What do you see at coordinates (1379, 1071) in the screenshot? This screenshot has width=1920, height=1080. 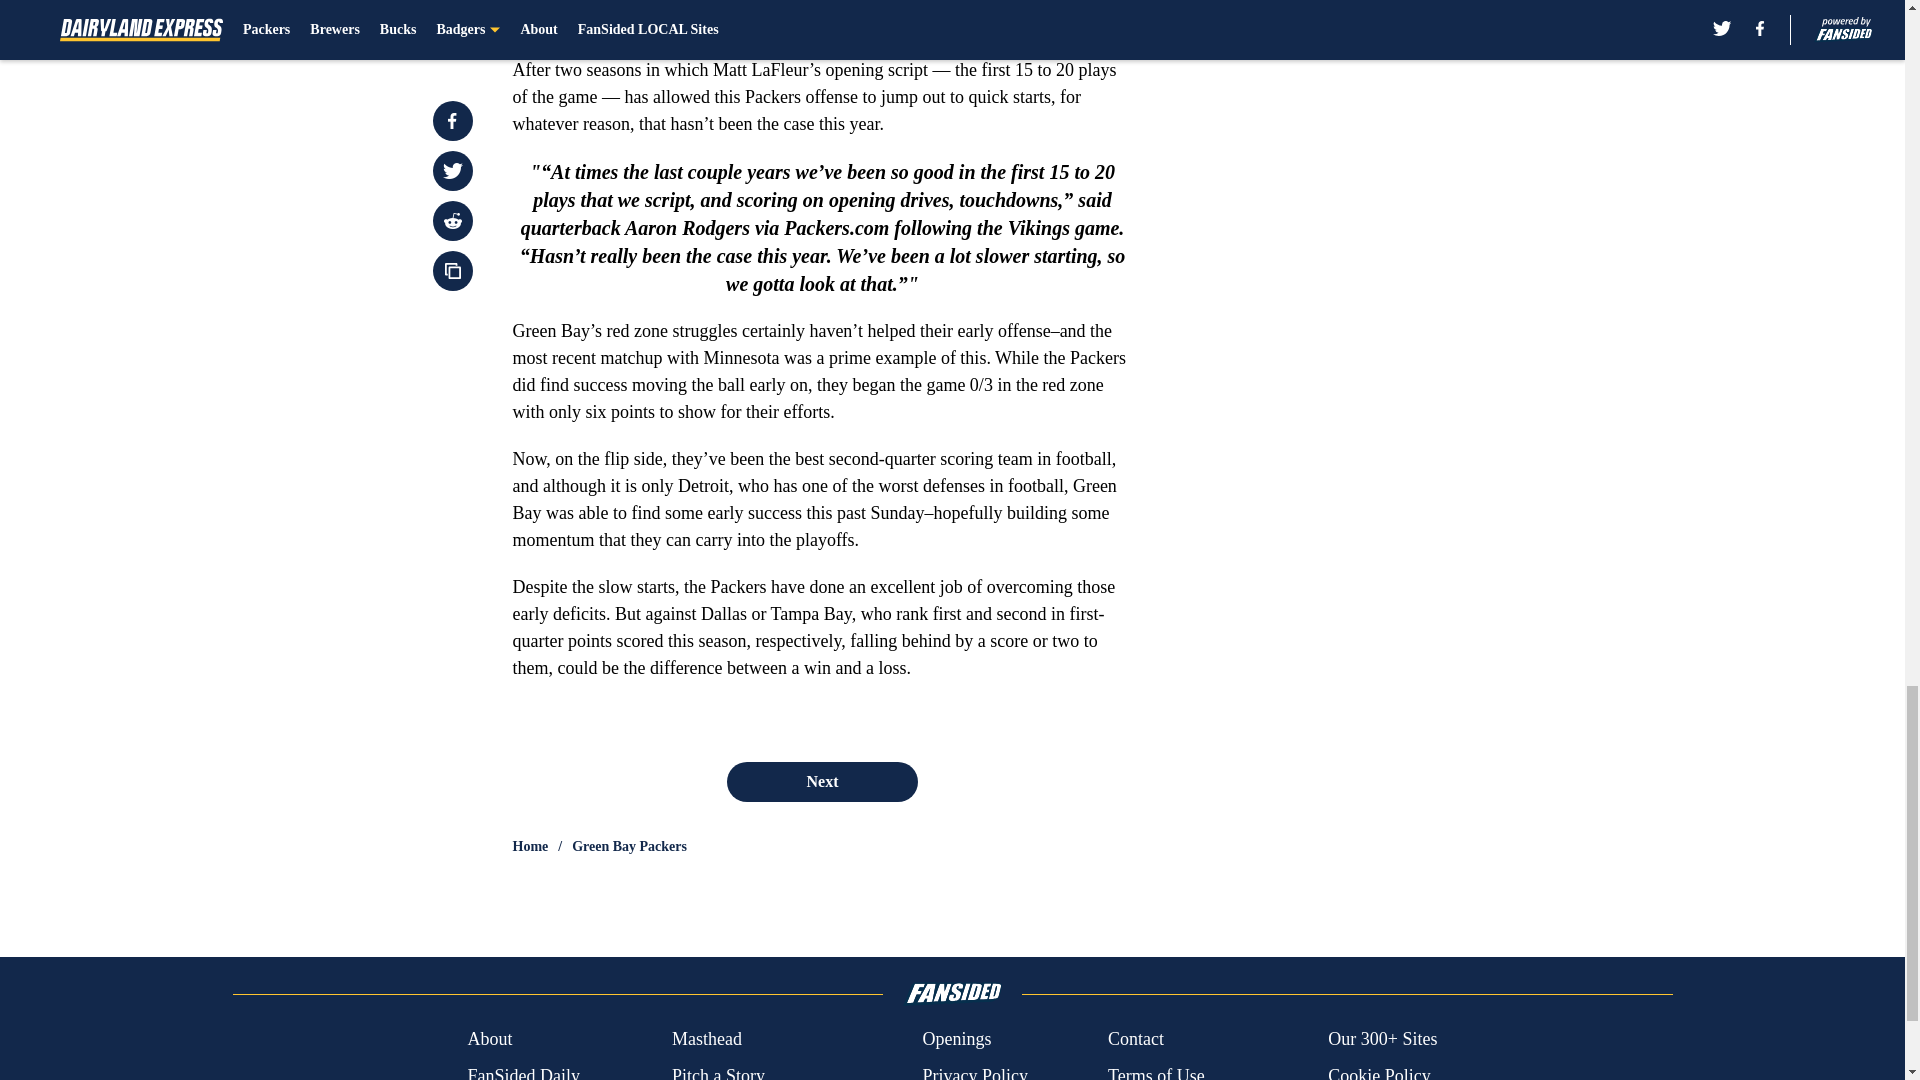 I see `Cookie Policy` at bounding box center [1379, 1071].